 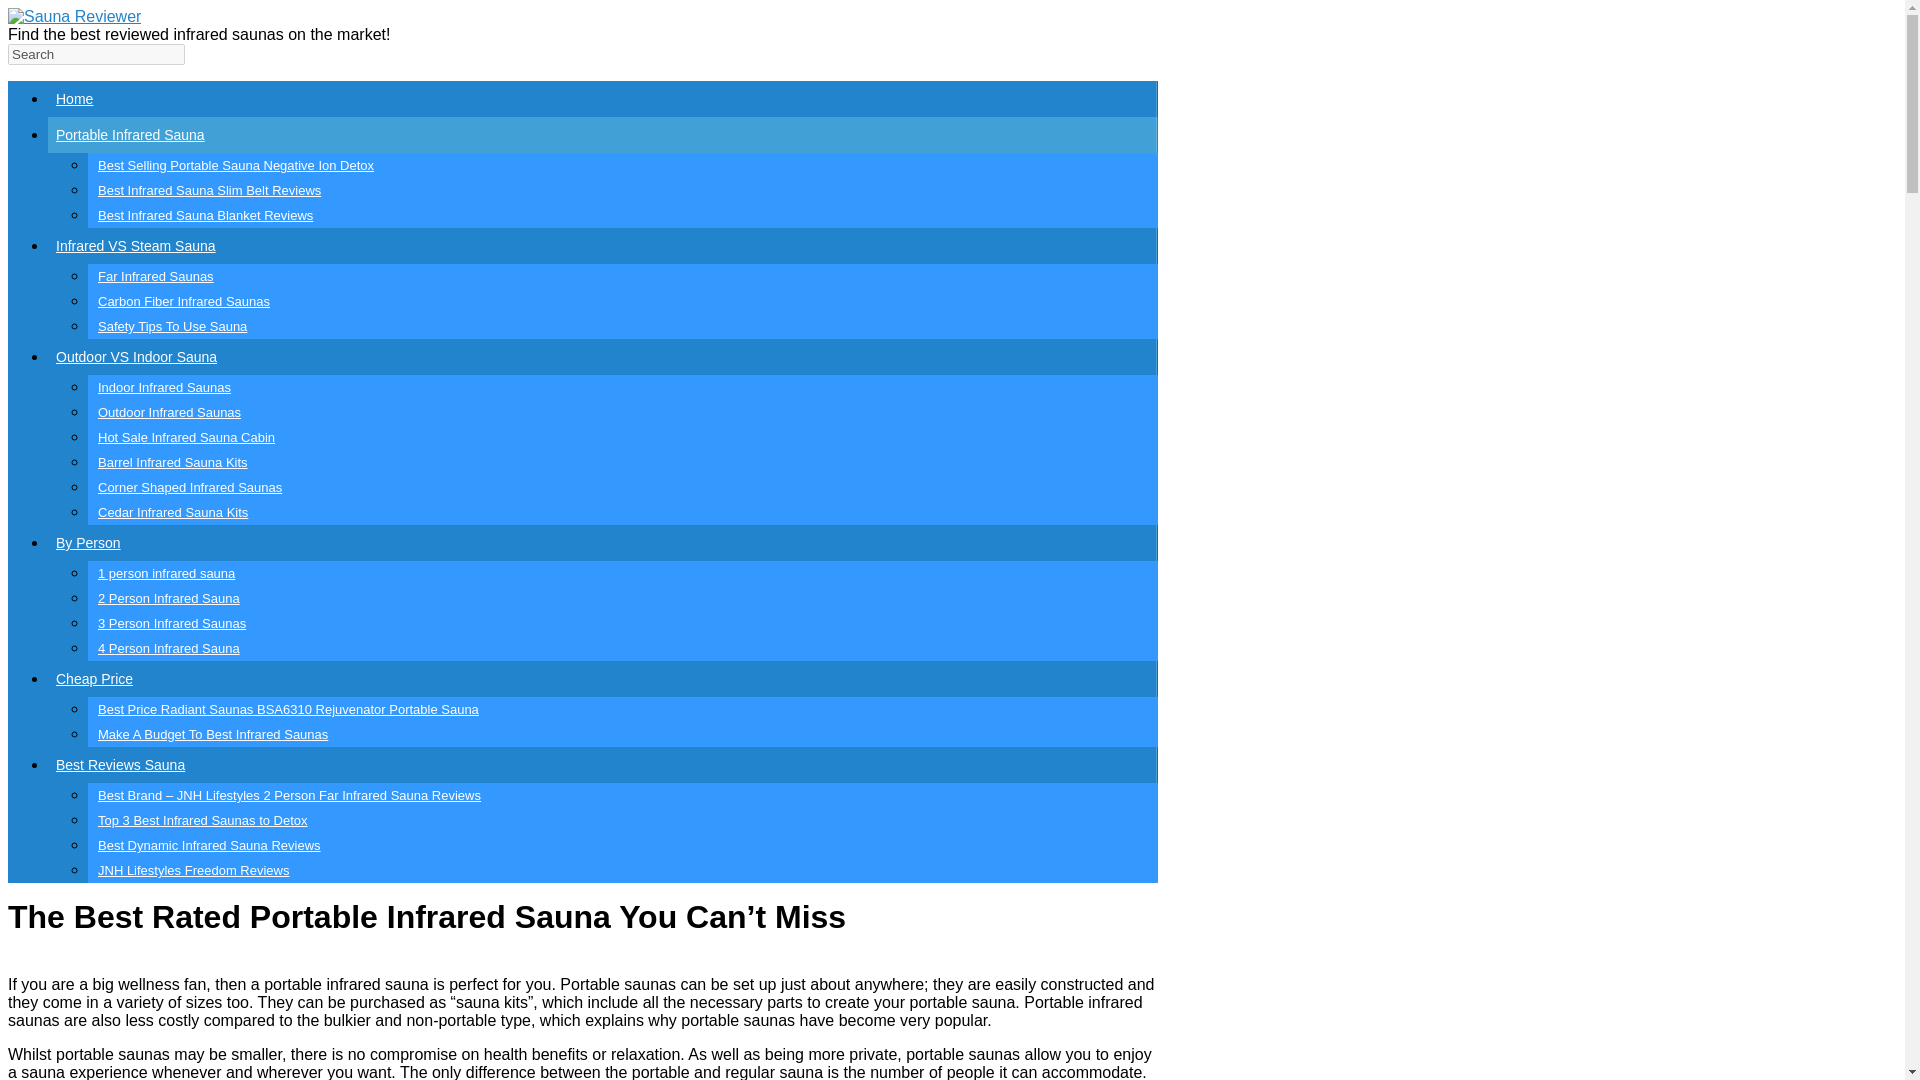 I want to click on Best Selling Portable Sauna Negative Ion Detox, so click(x=622, y=166).